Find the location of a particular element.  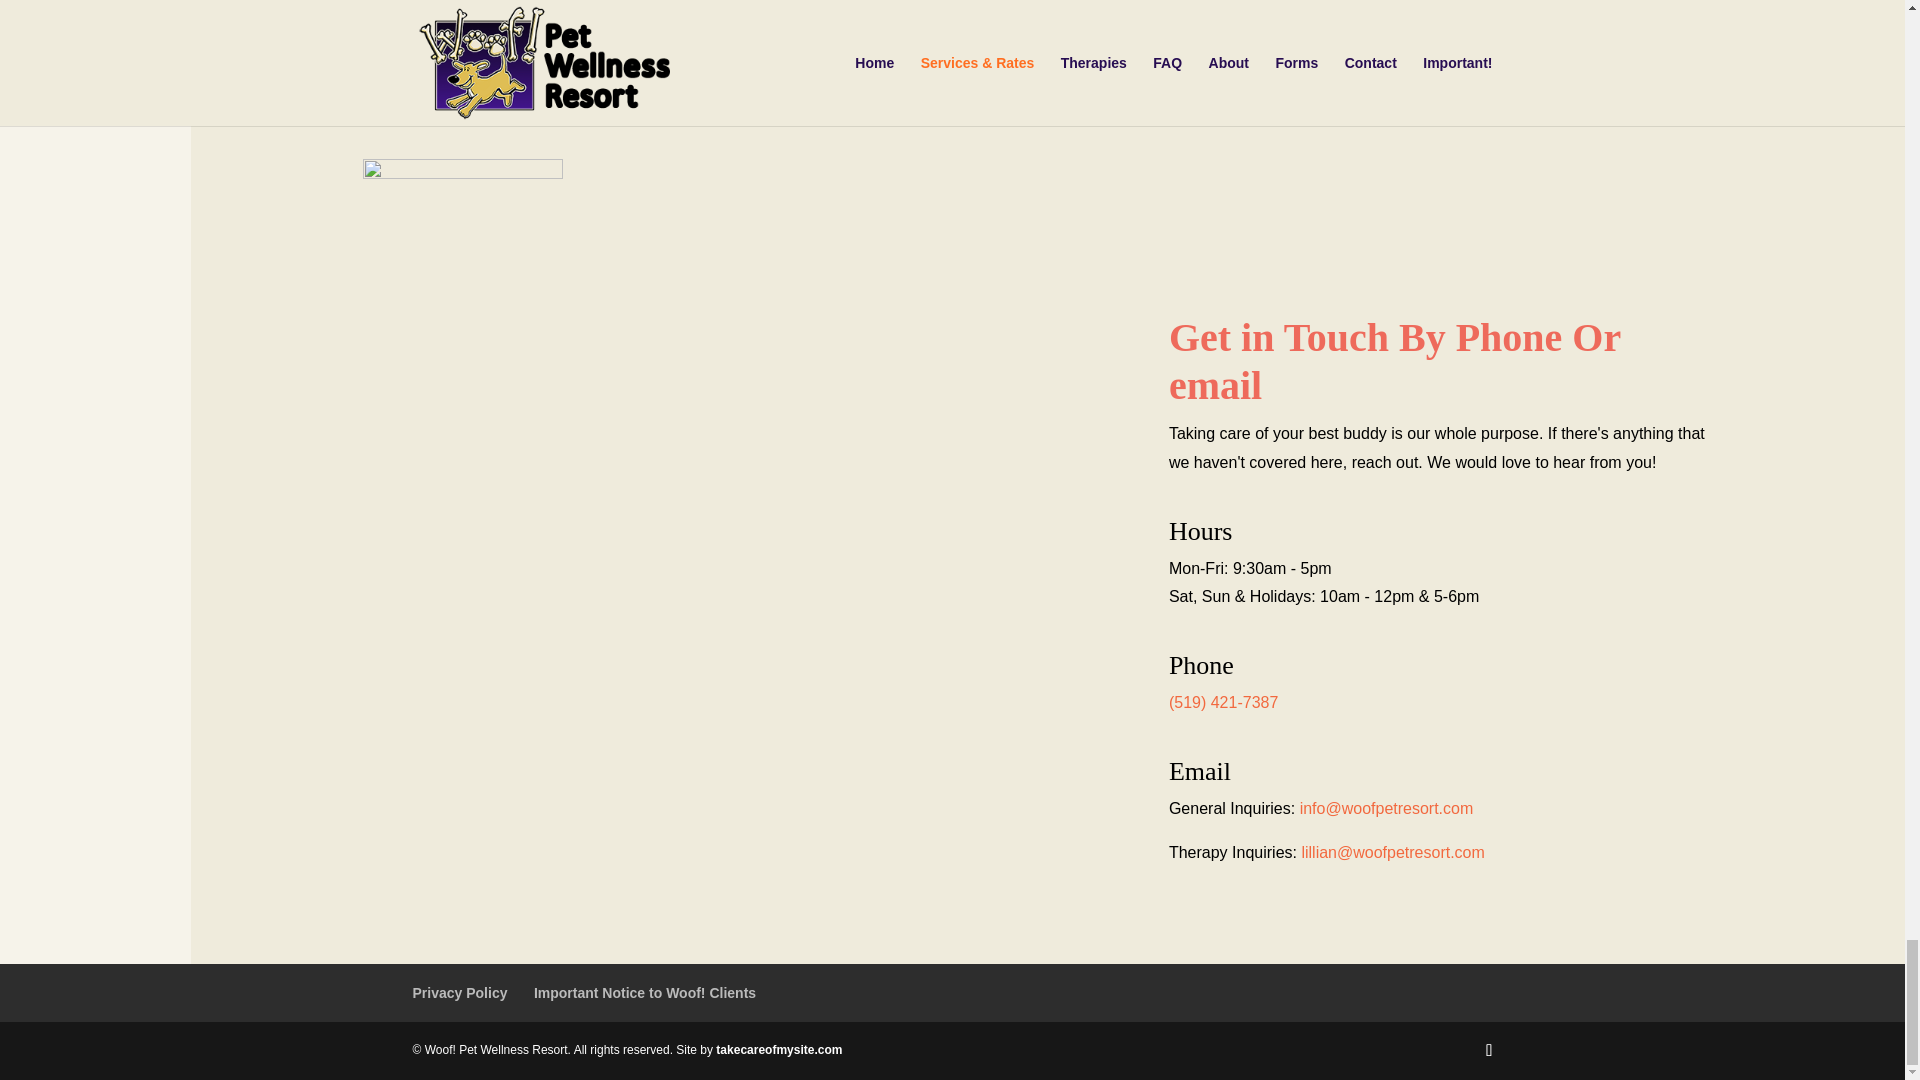

Privacy Policy is located at coordinates (459, 992).